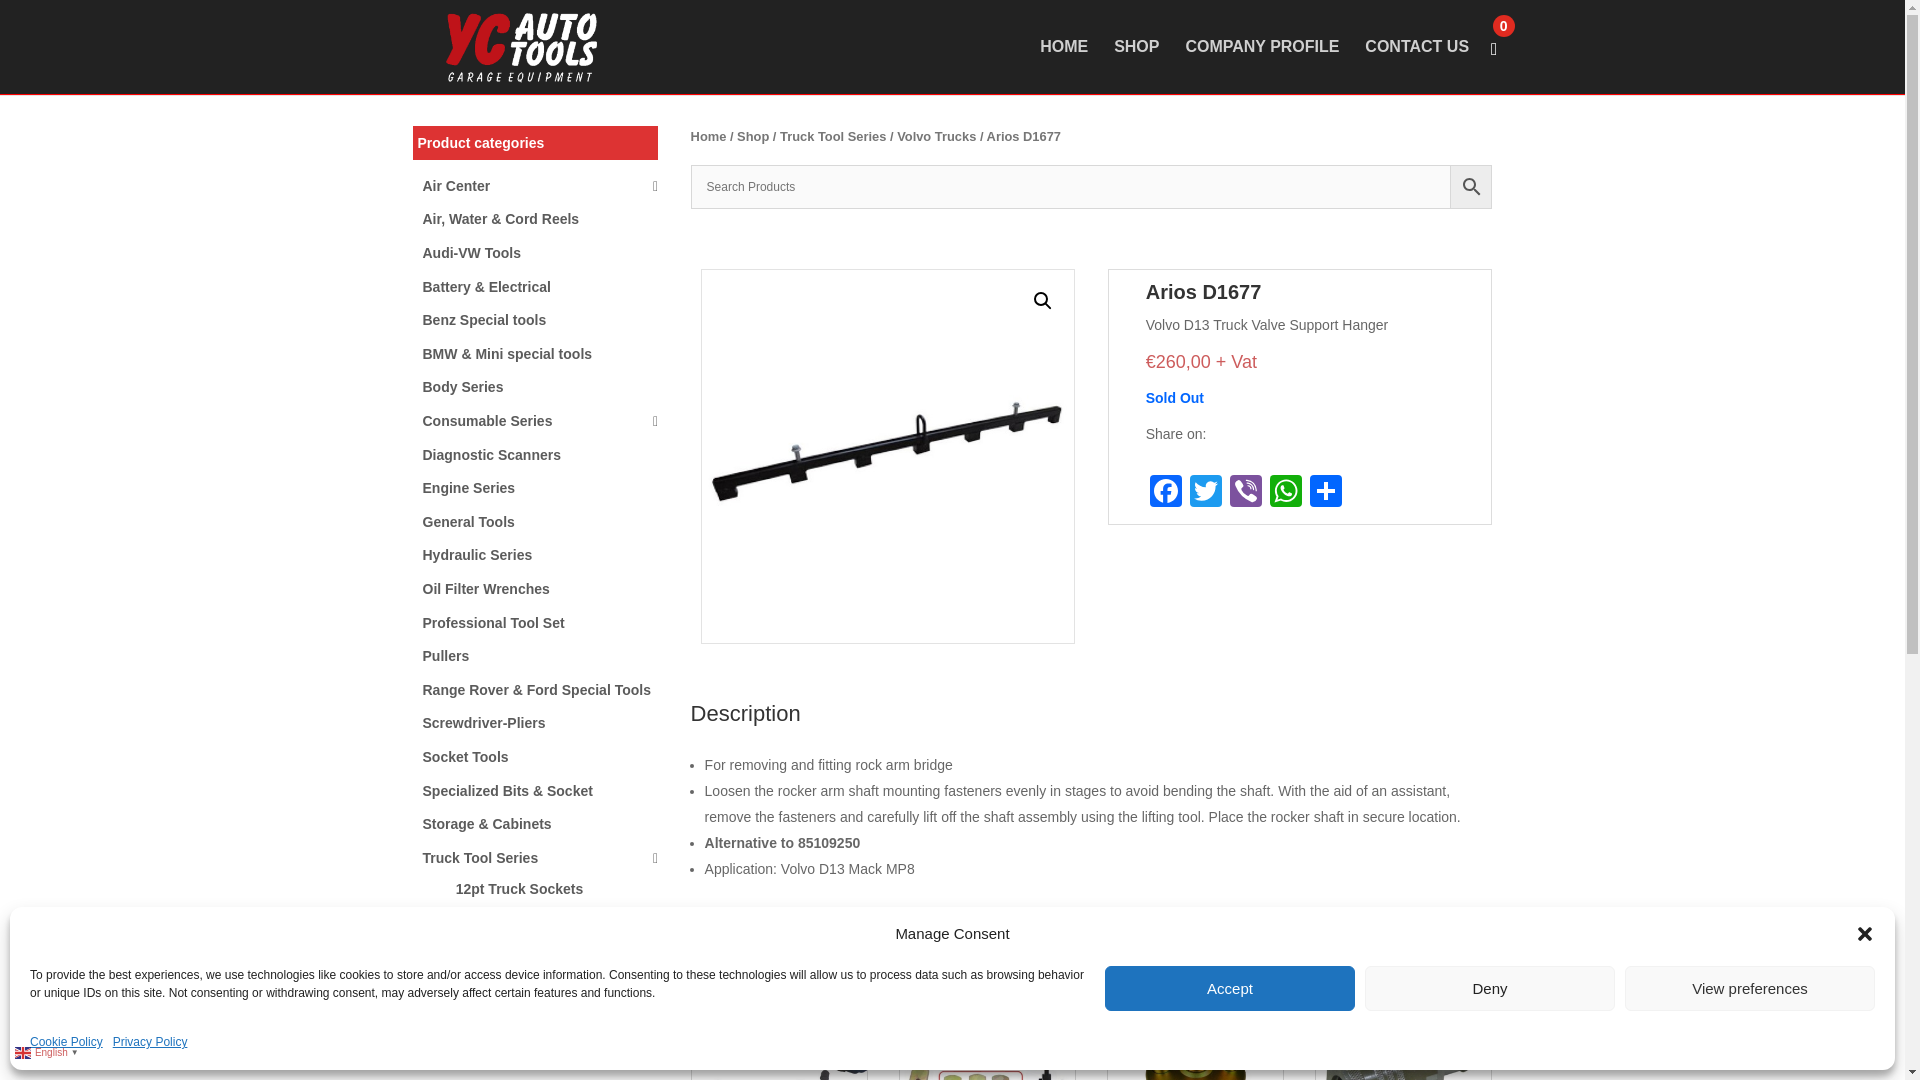  What do you see at coordinates (1502, 26) in the screenshot?
I see `0` at bounding box center [1502, 26].